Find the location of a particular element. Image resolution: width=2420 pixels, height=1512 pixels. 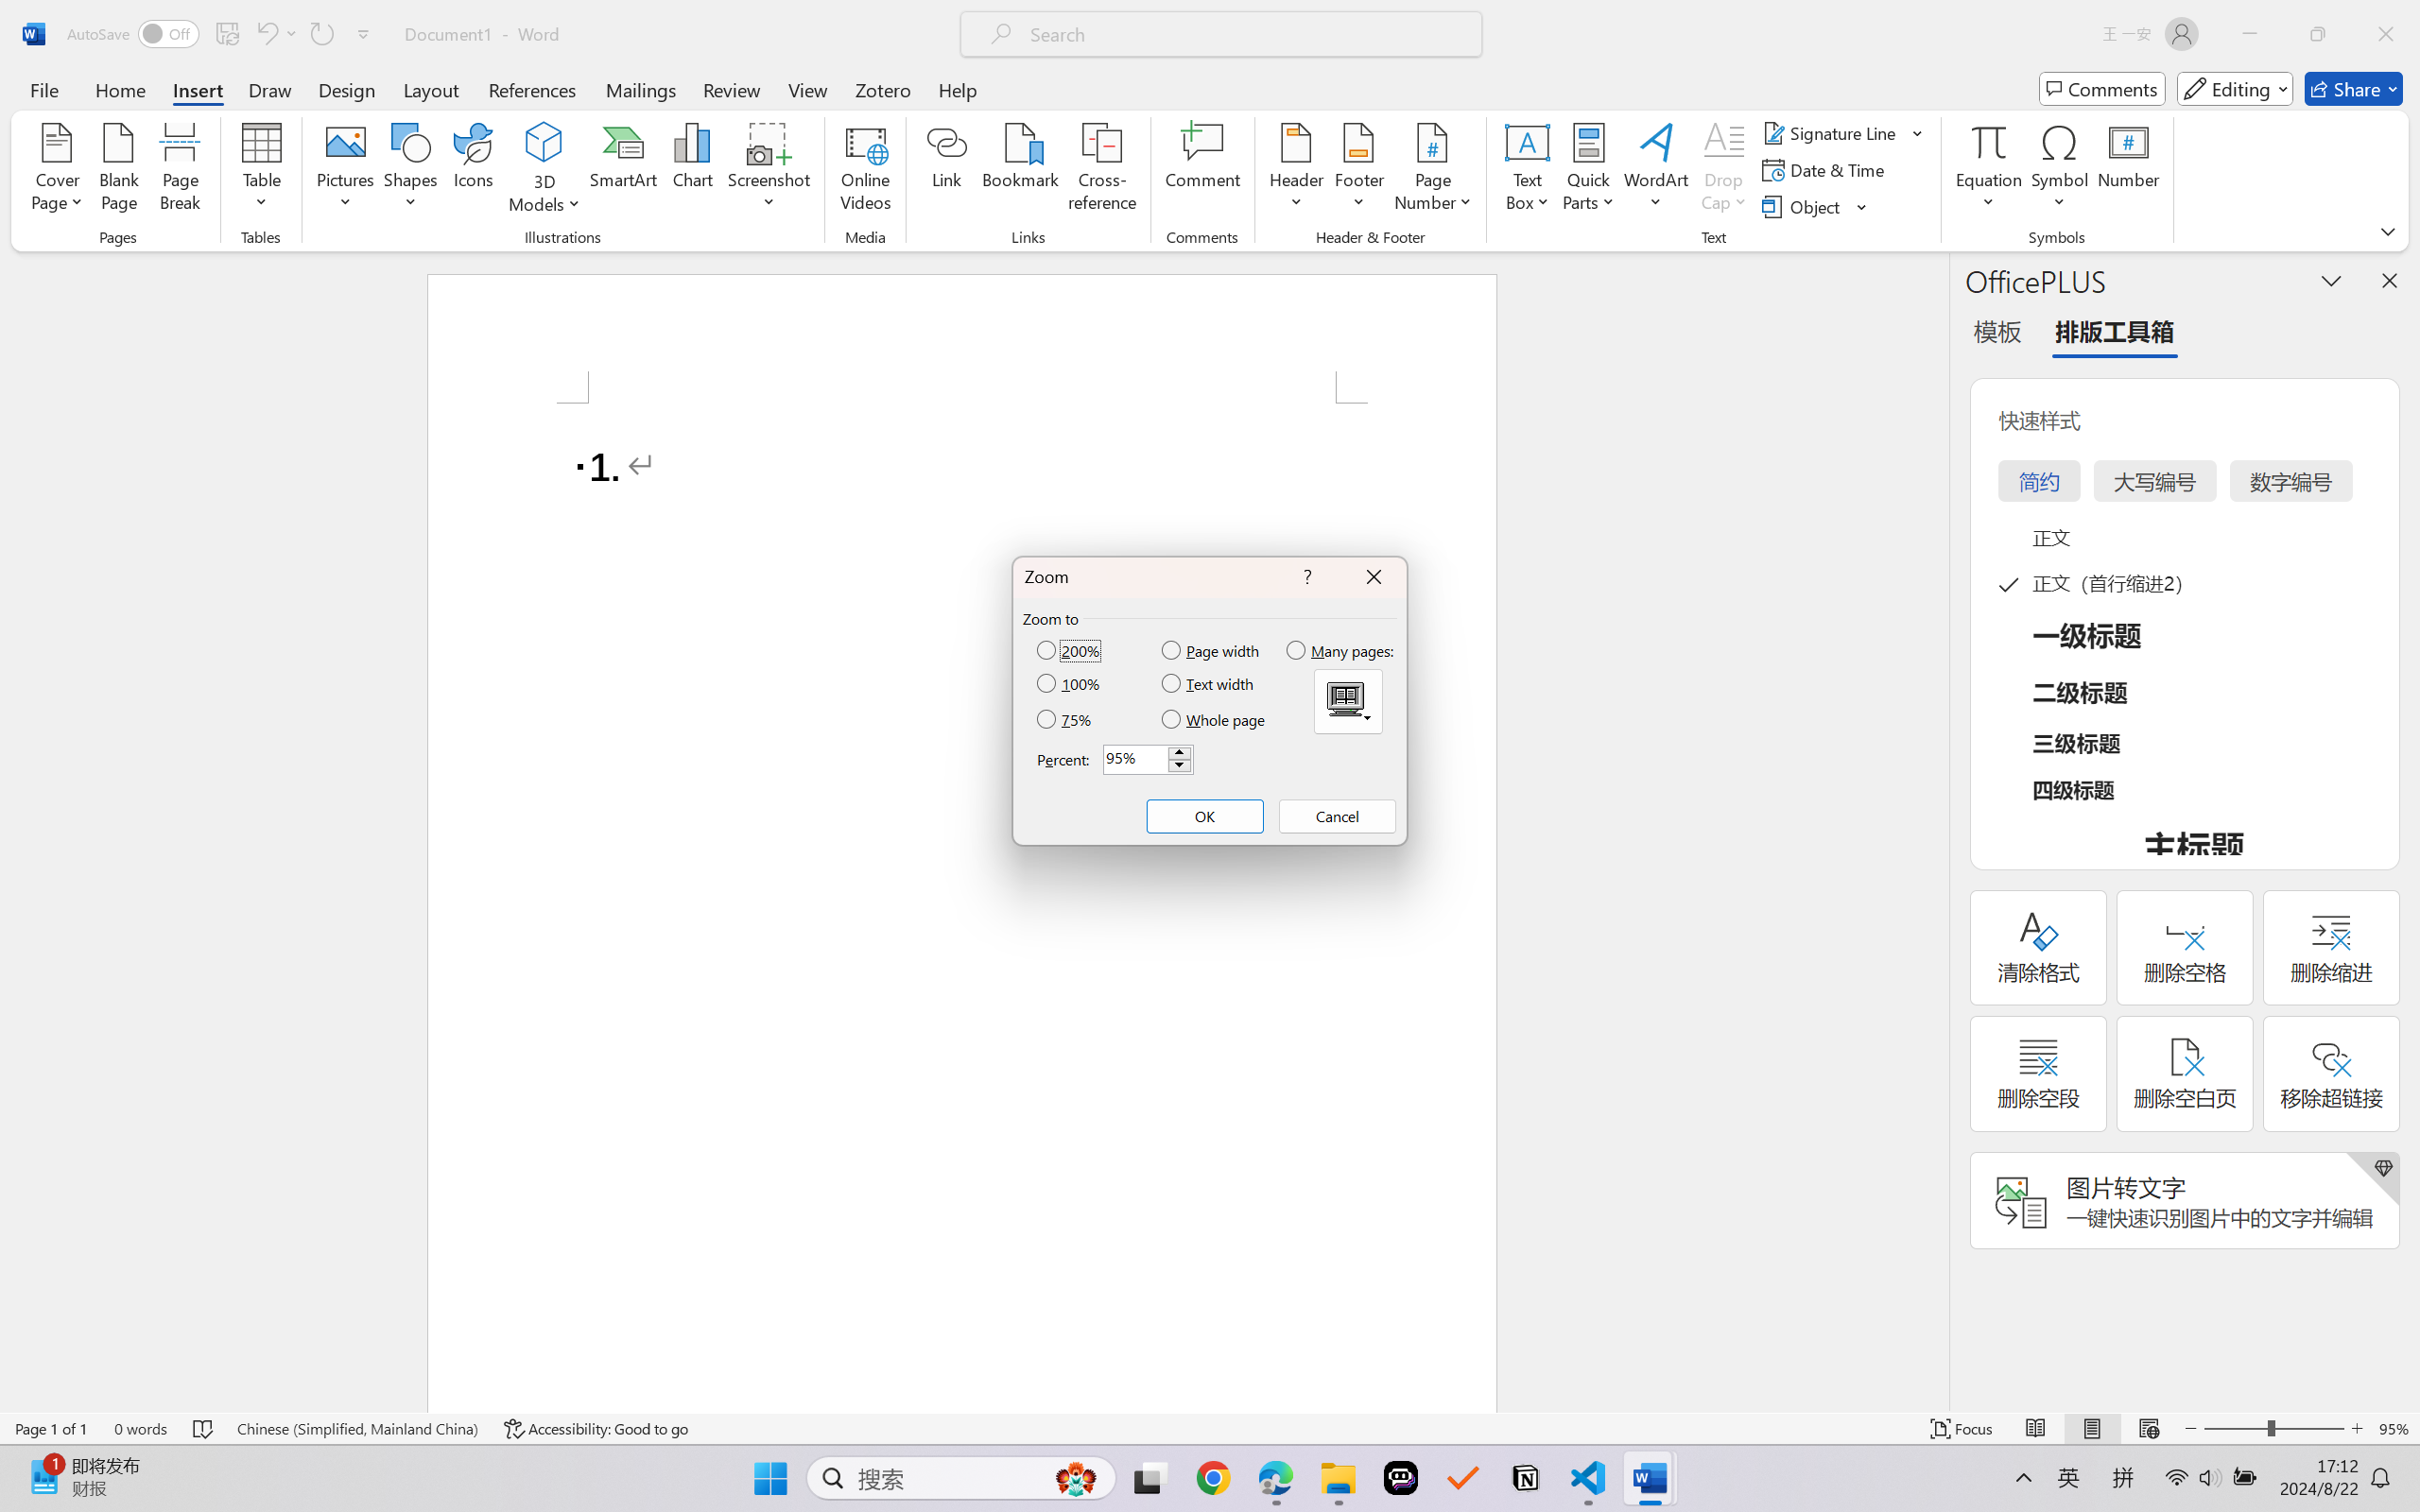

Signature Line is located at coordinates (1843, 132).